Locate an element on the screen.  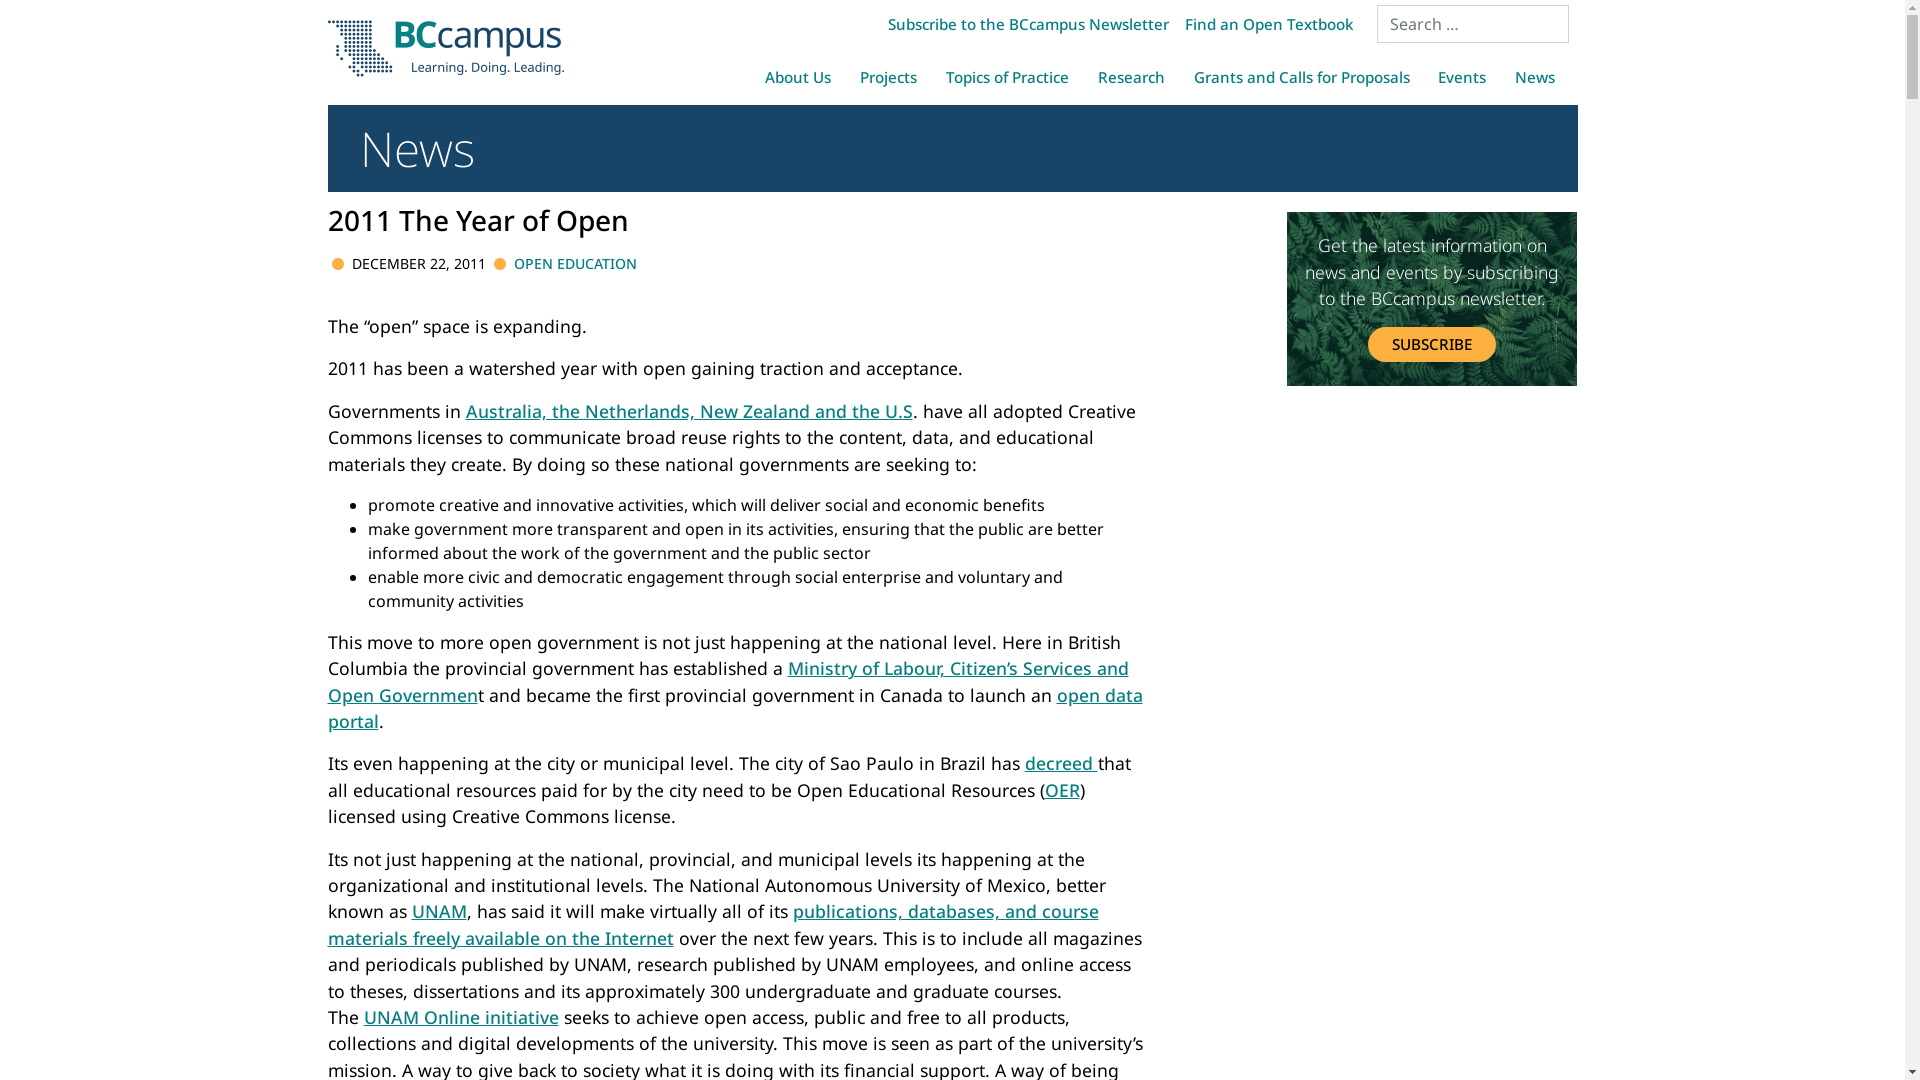
Research is located at coordinates (1131, 77).